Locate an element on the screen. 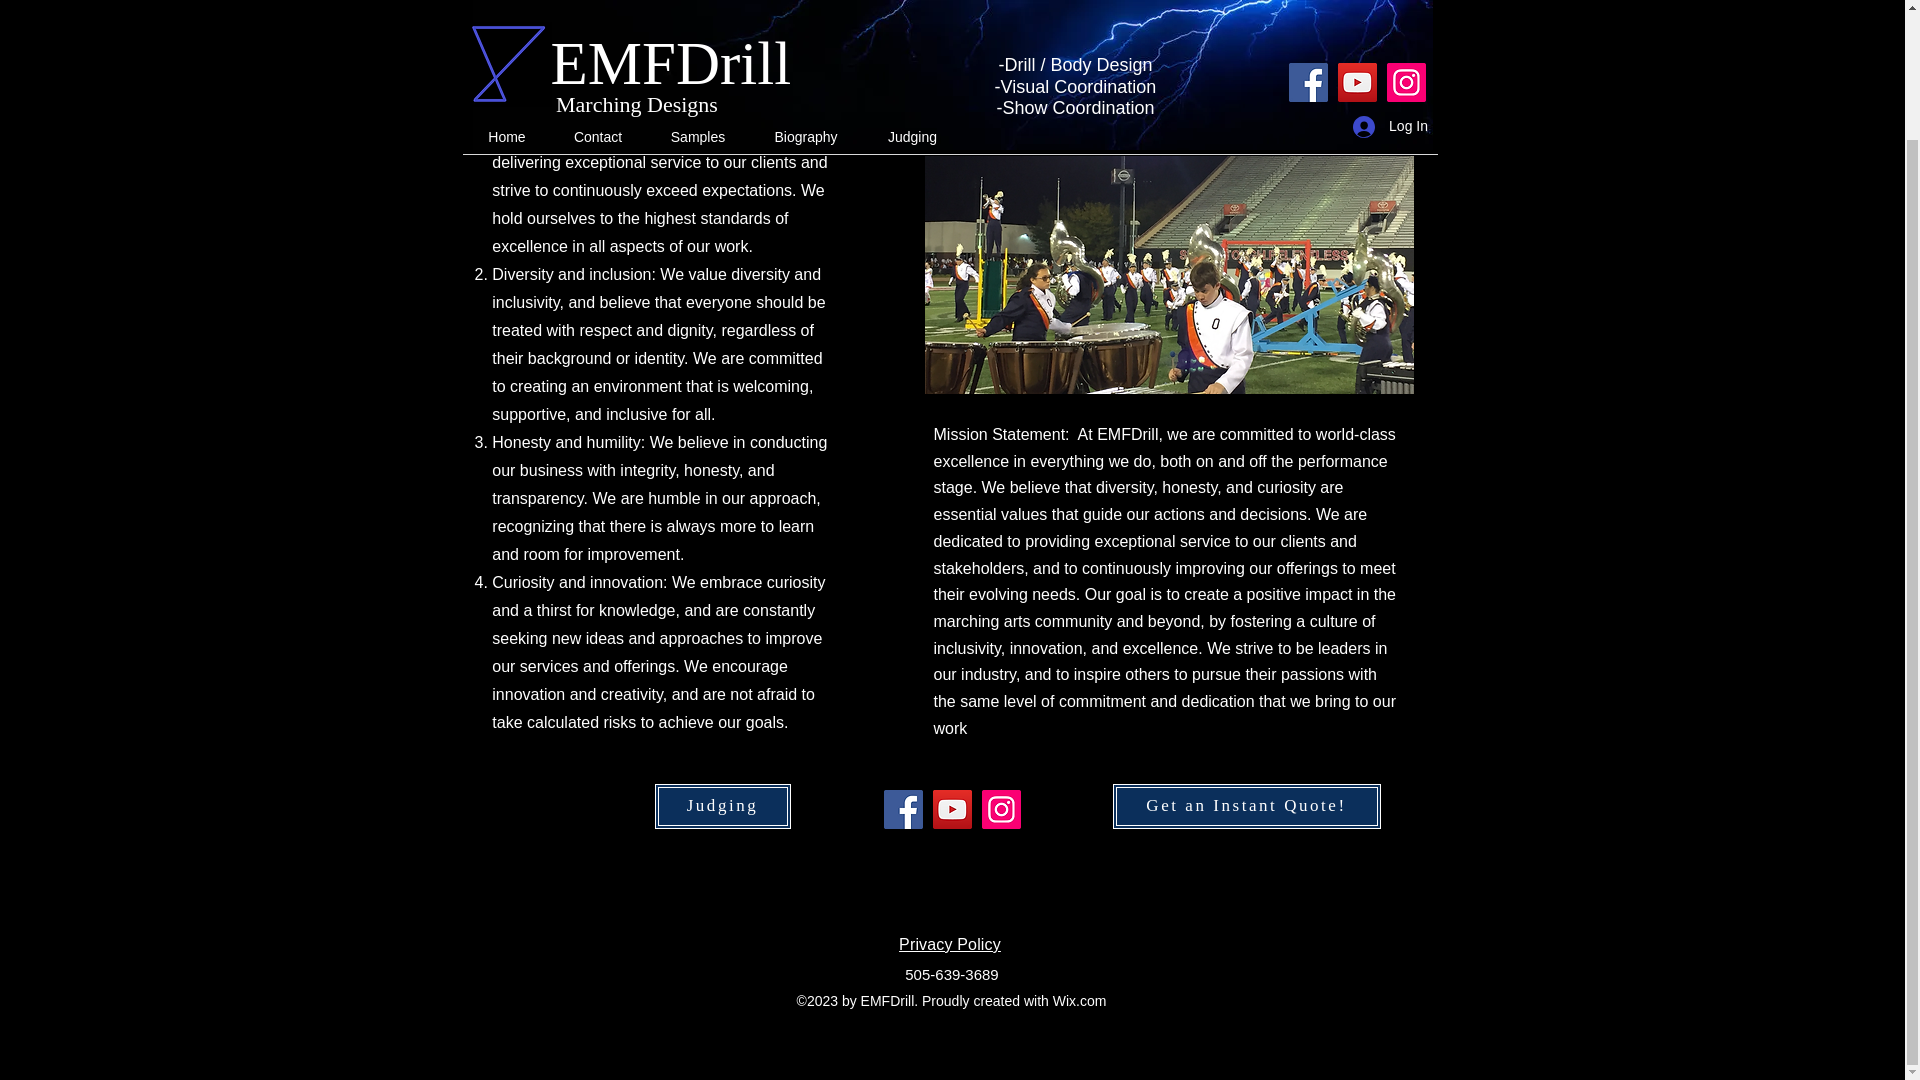 This screenshot has width=1920, height=1080. Home is located at coordinates (506, 2).